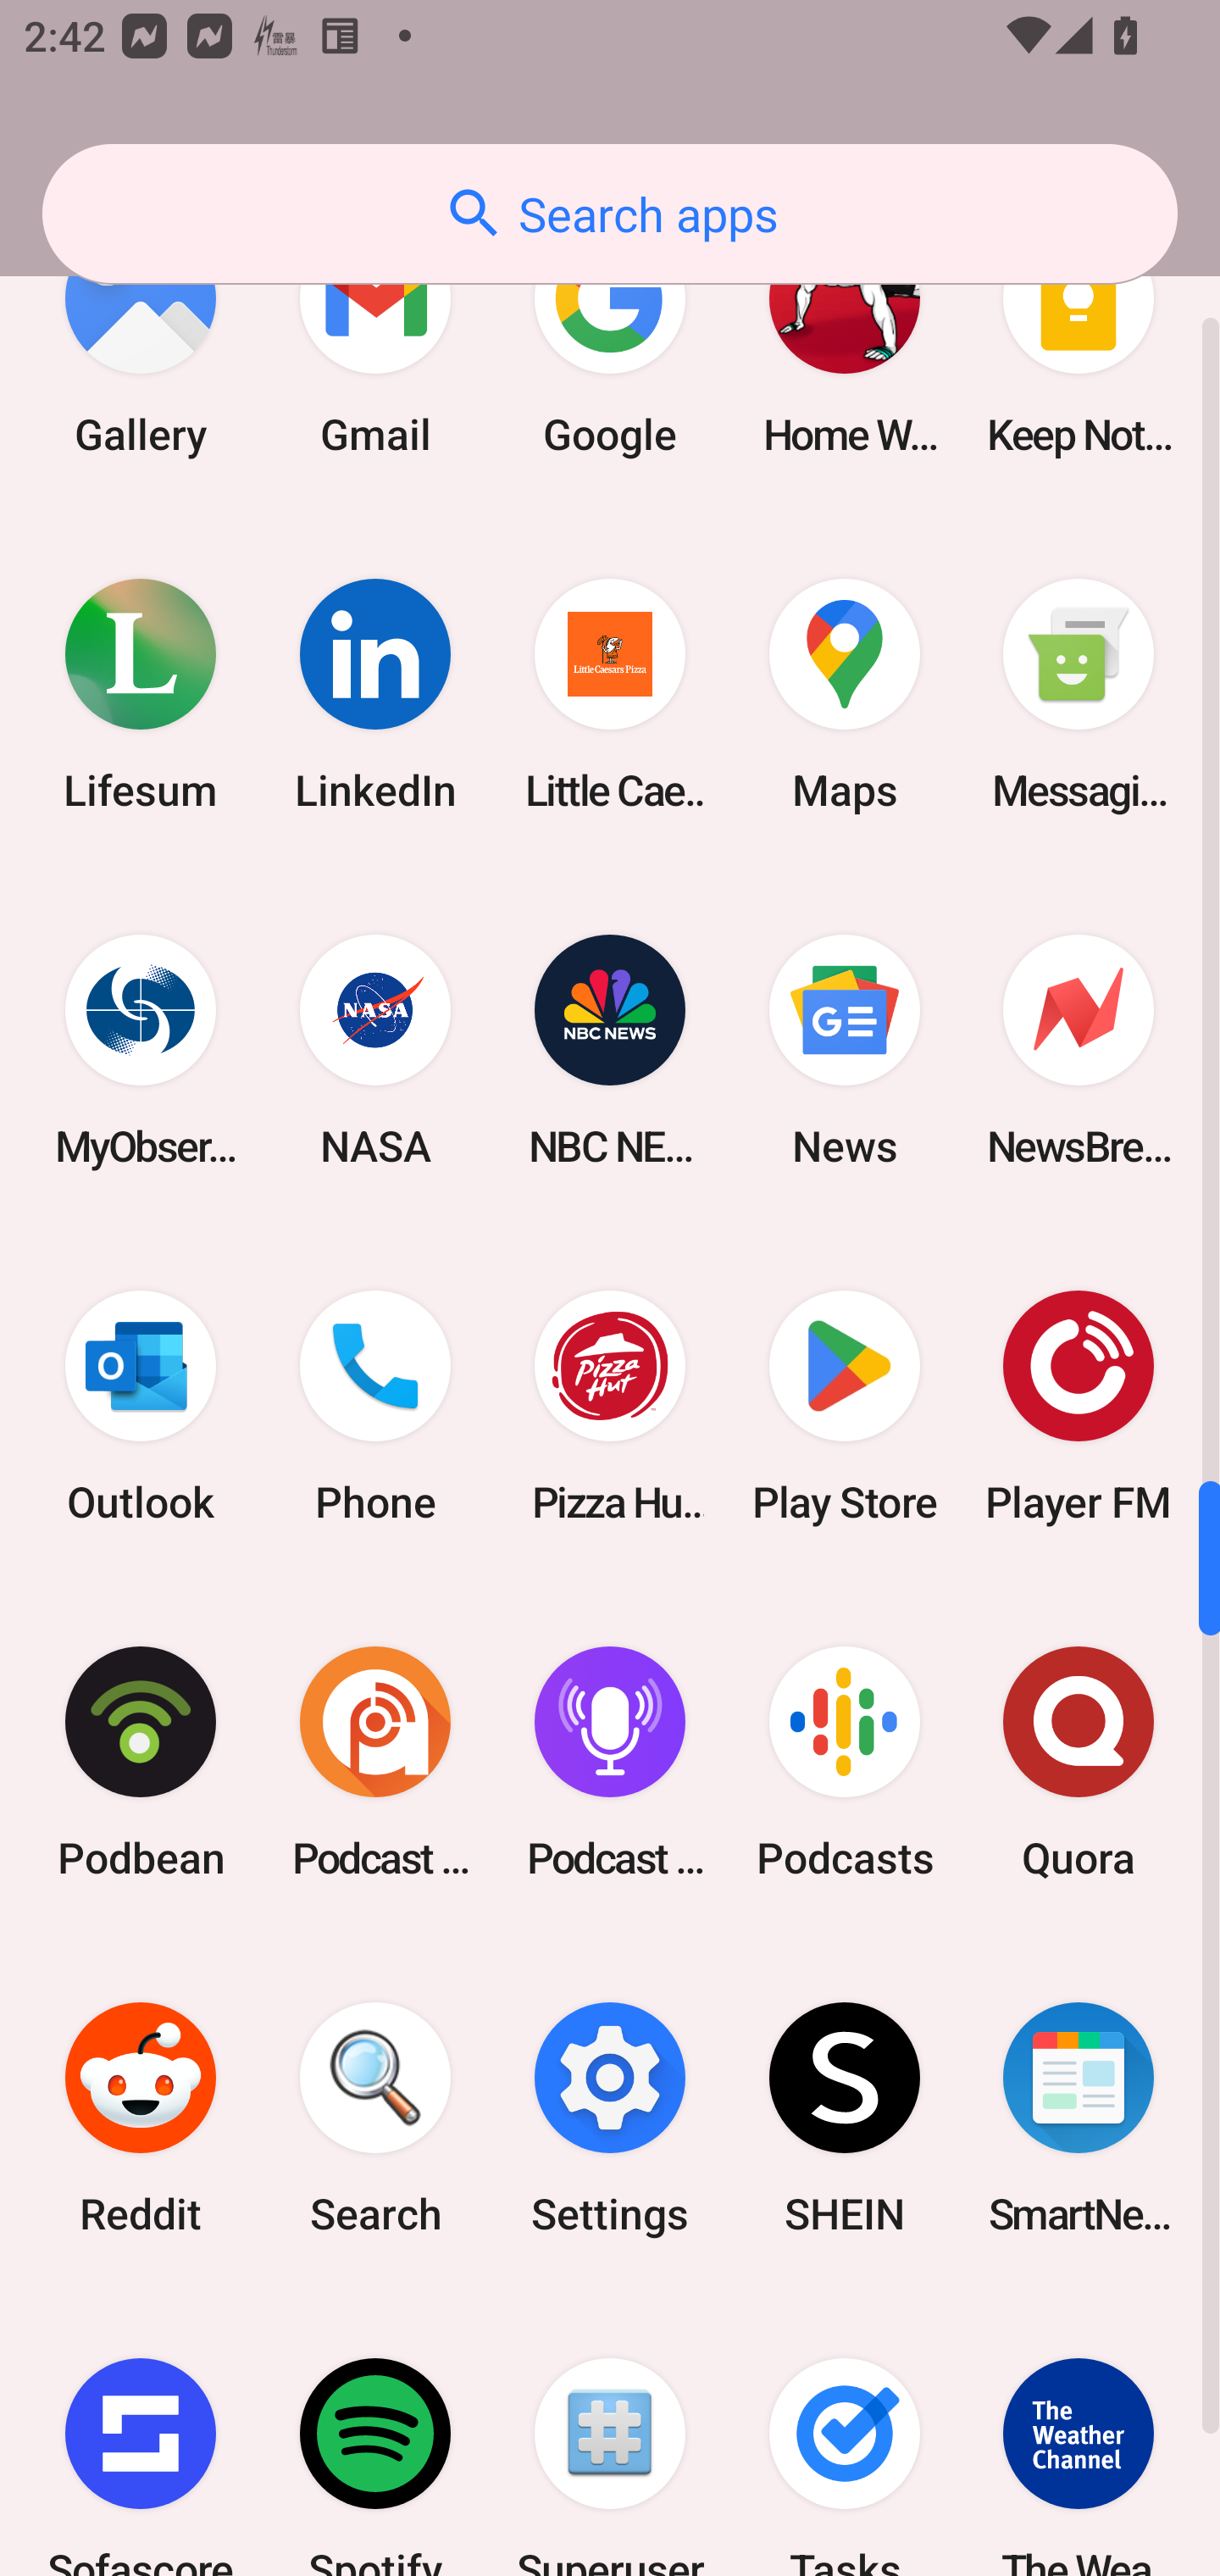 The image size is (1220, 2576). What do you see at coordinates (1079, 1051) in the screenshot?
I see `NewsBreak` at bounding box center [1079, 1051].